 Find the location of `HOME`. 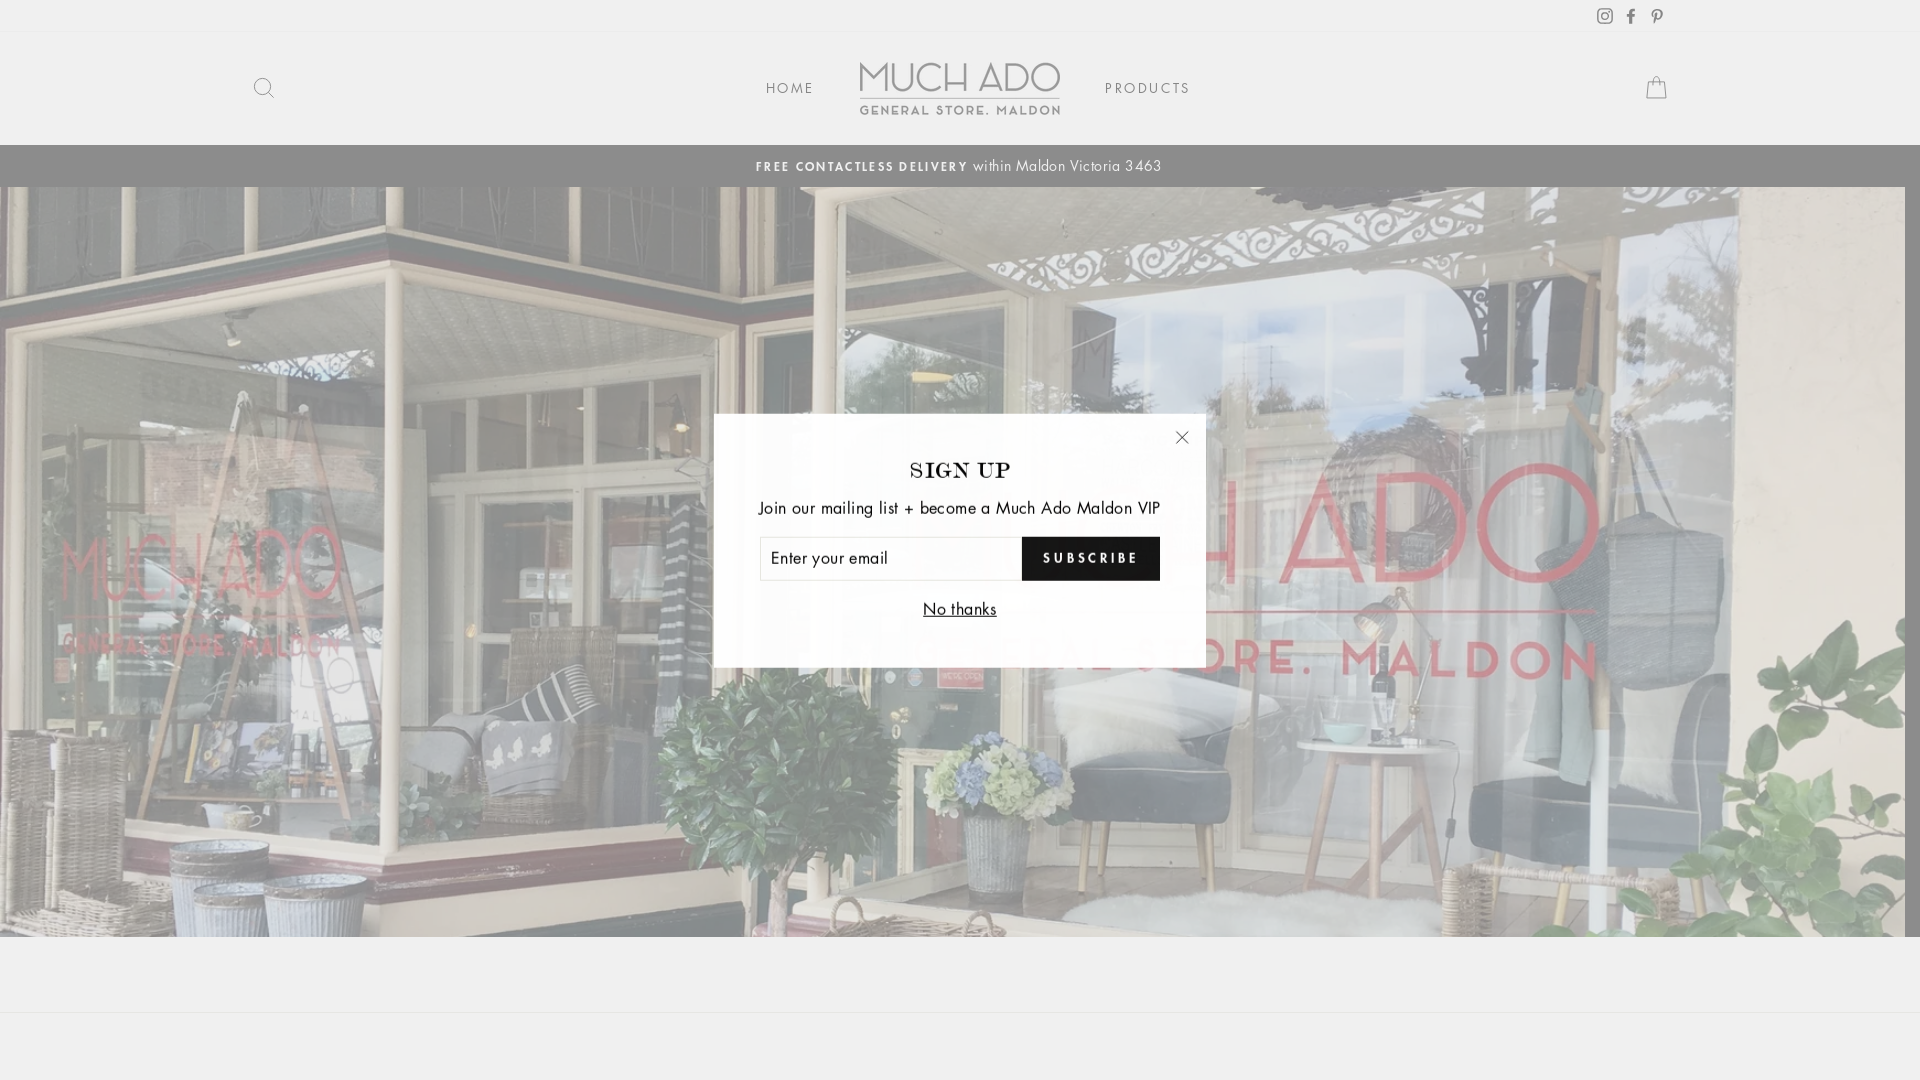

HOME is located at coordinates (782, 88).